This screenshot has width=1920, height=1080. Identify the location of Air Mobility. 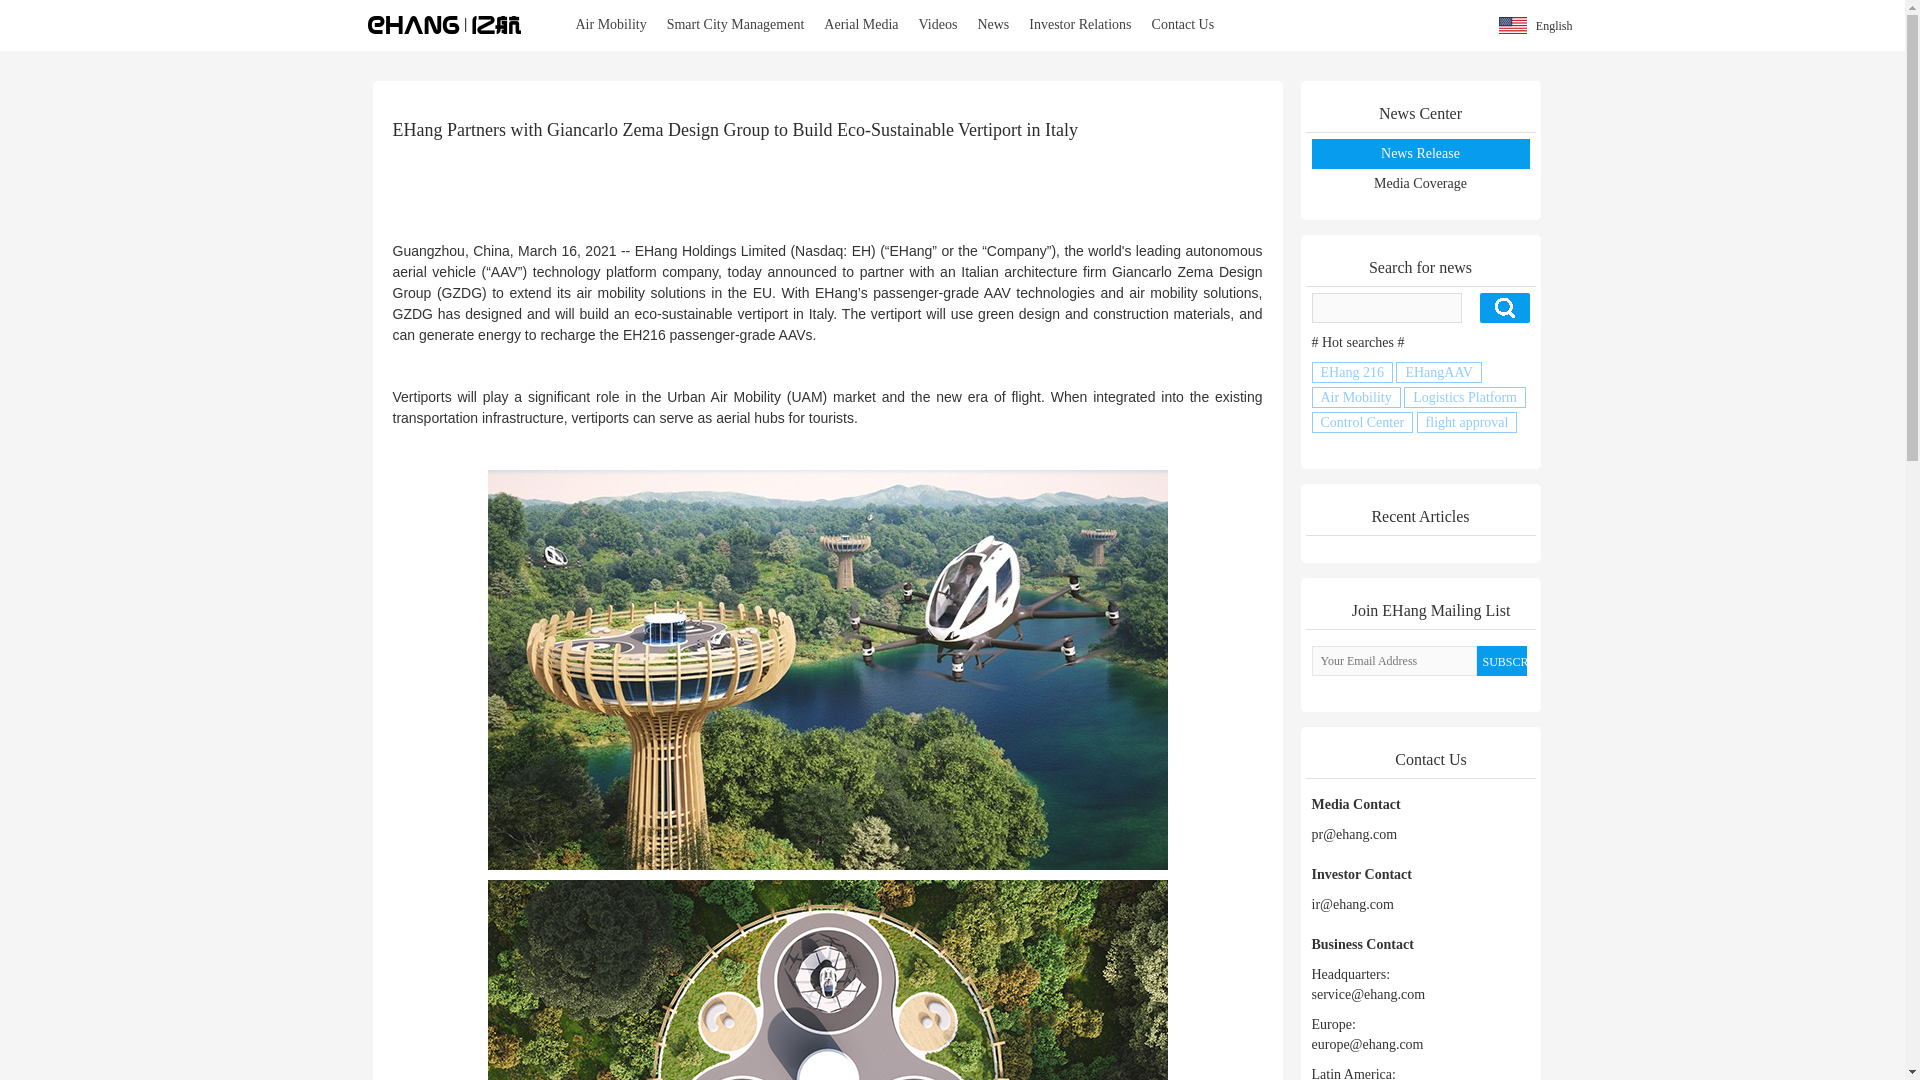
(1356, 397).